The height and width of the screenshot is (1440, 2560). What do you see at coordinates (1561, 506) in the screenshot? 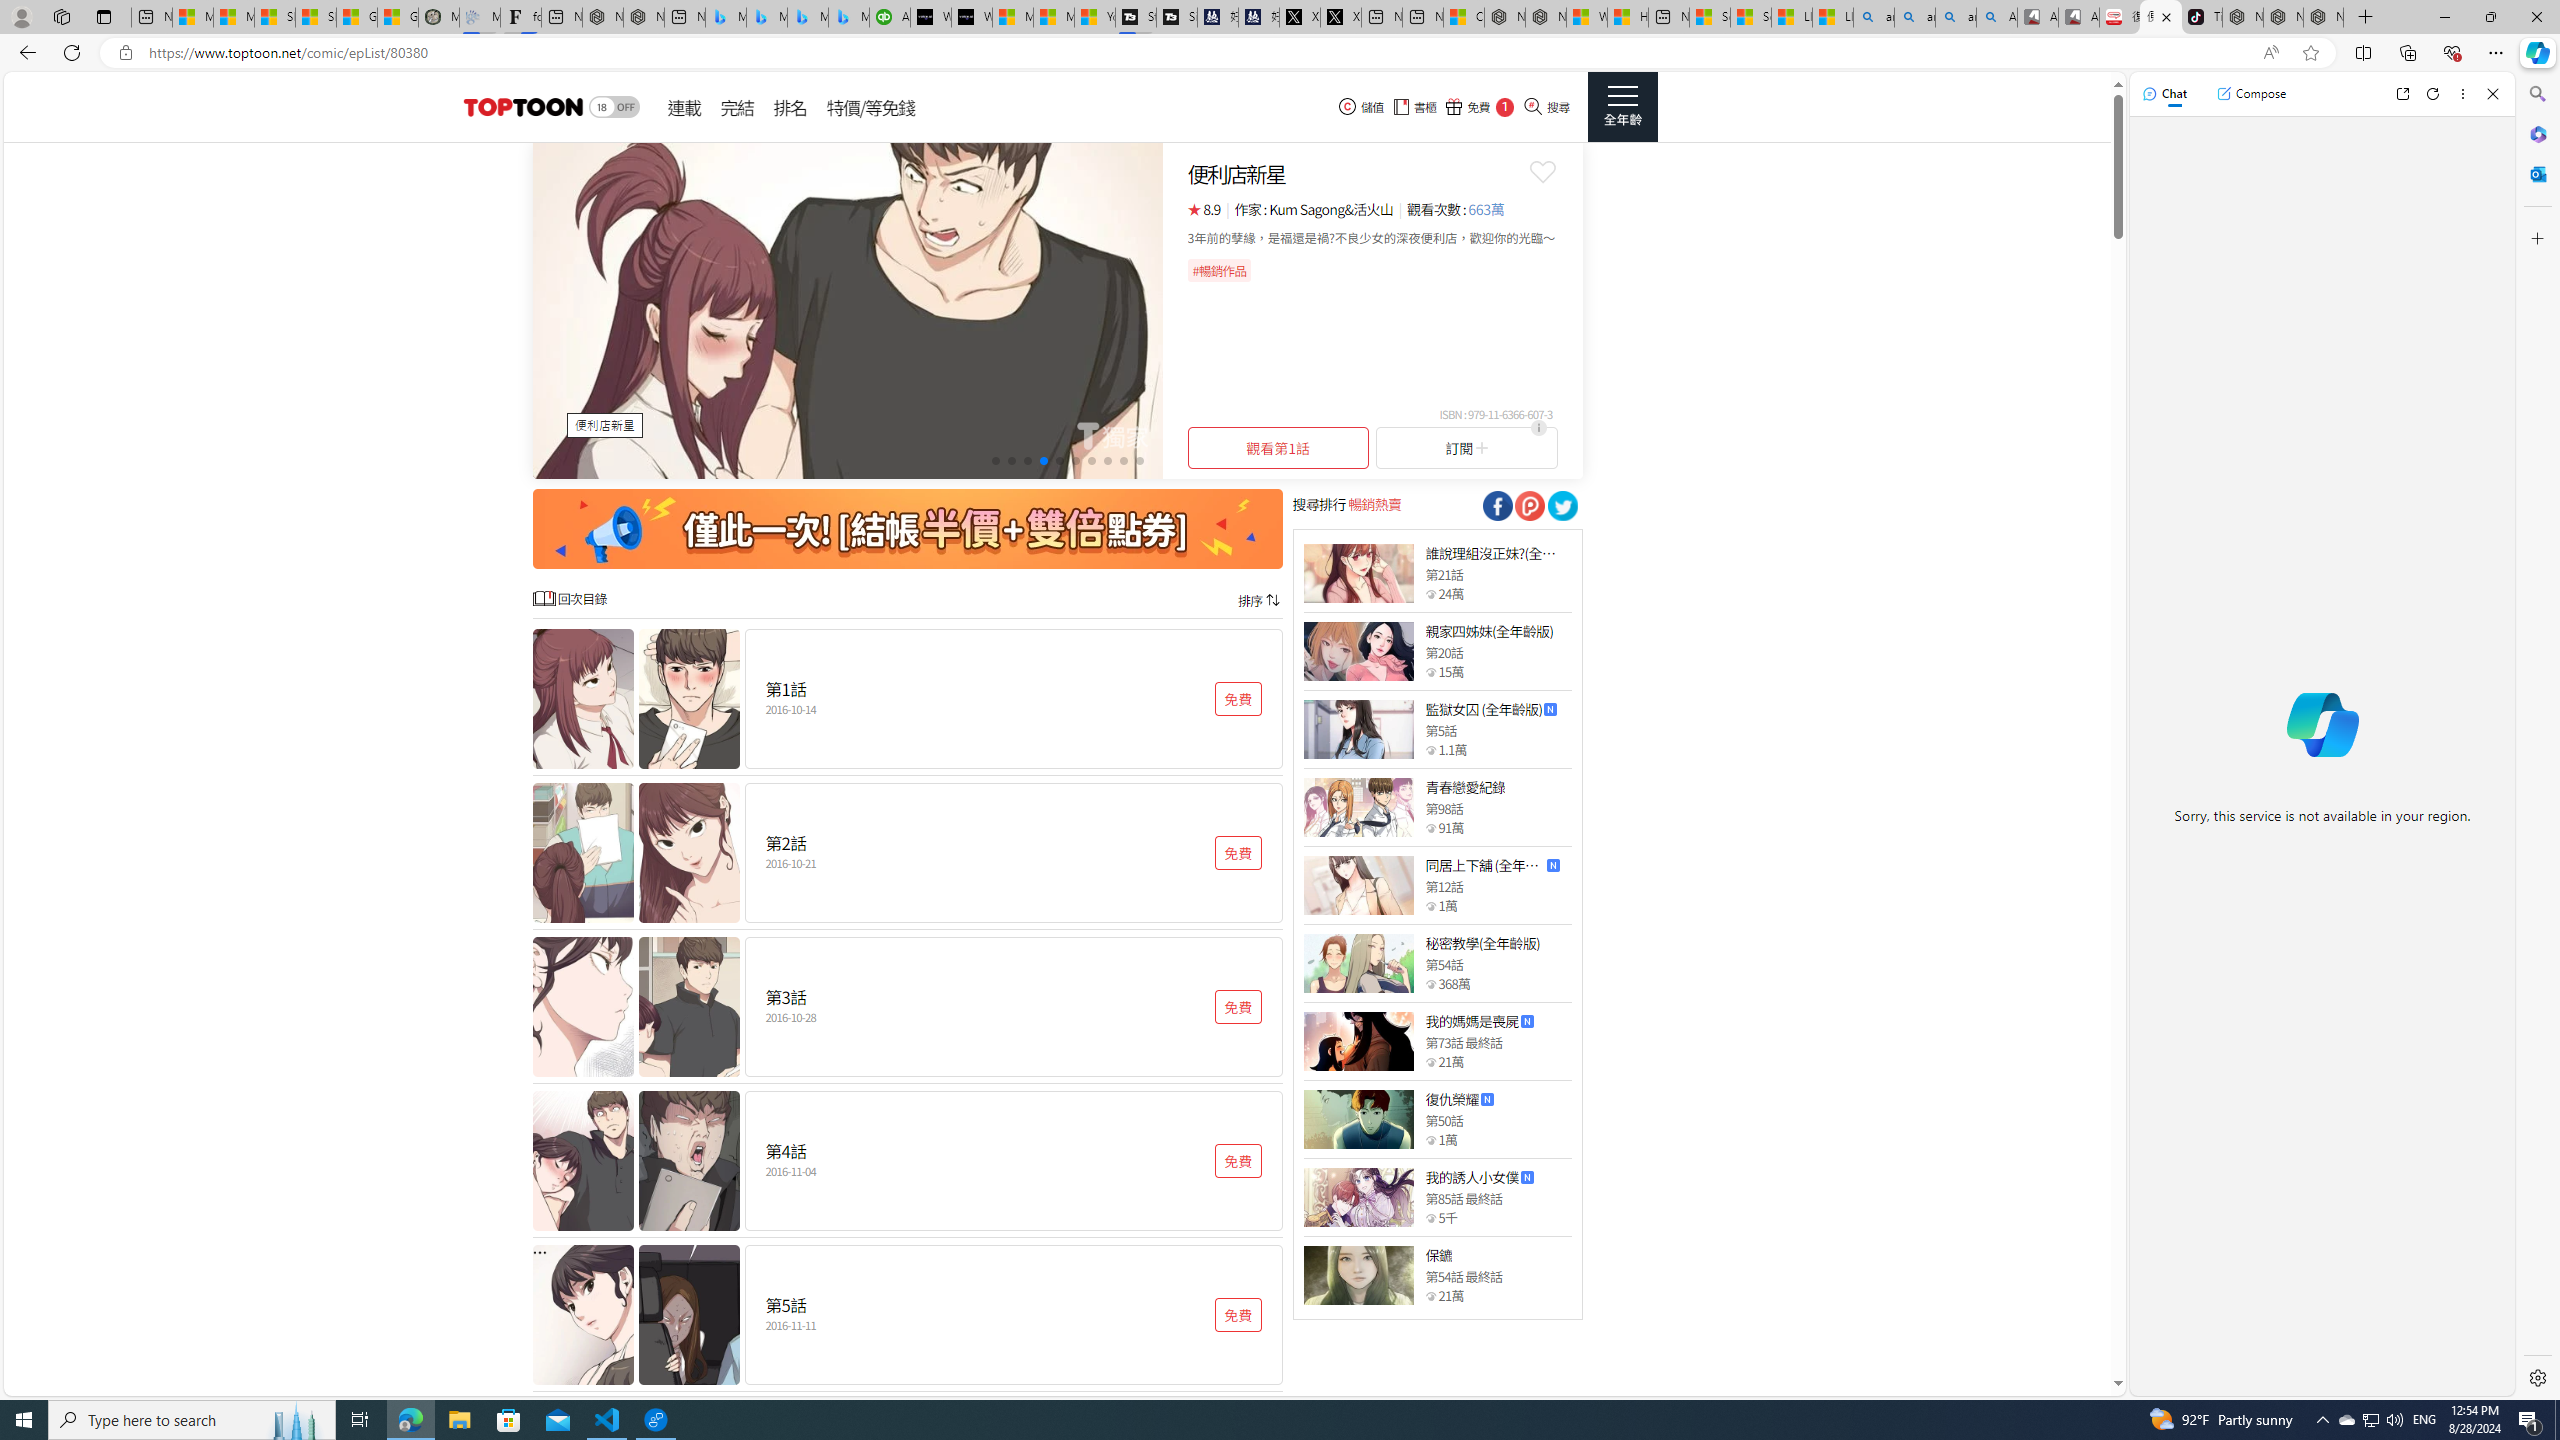
I see `Class: socialShare` at bounding box center [1561, 506].